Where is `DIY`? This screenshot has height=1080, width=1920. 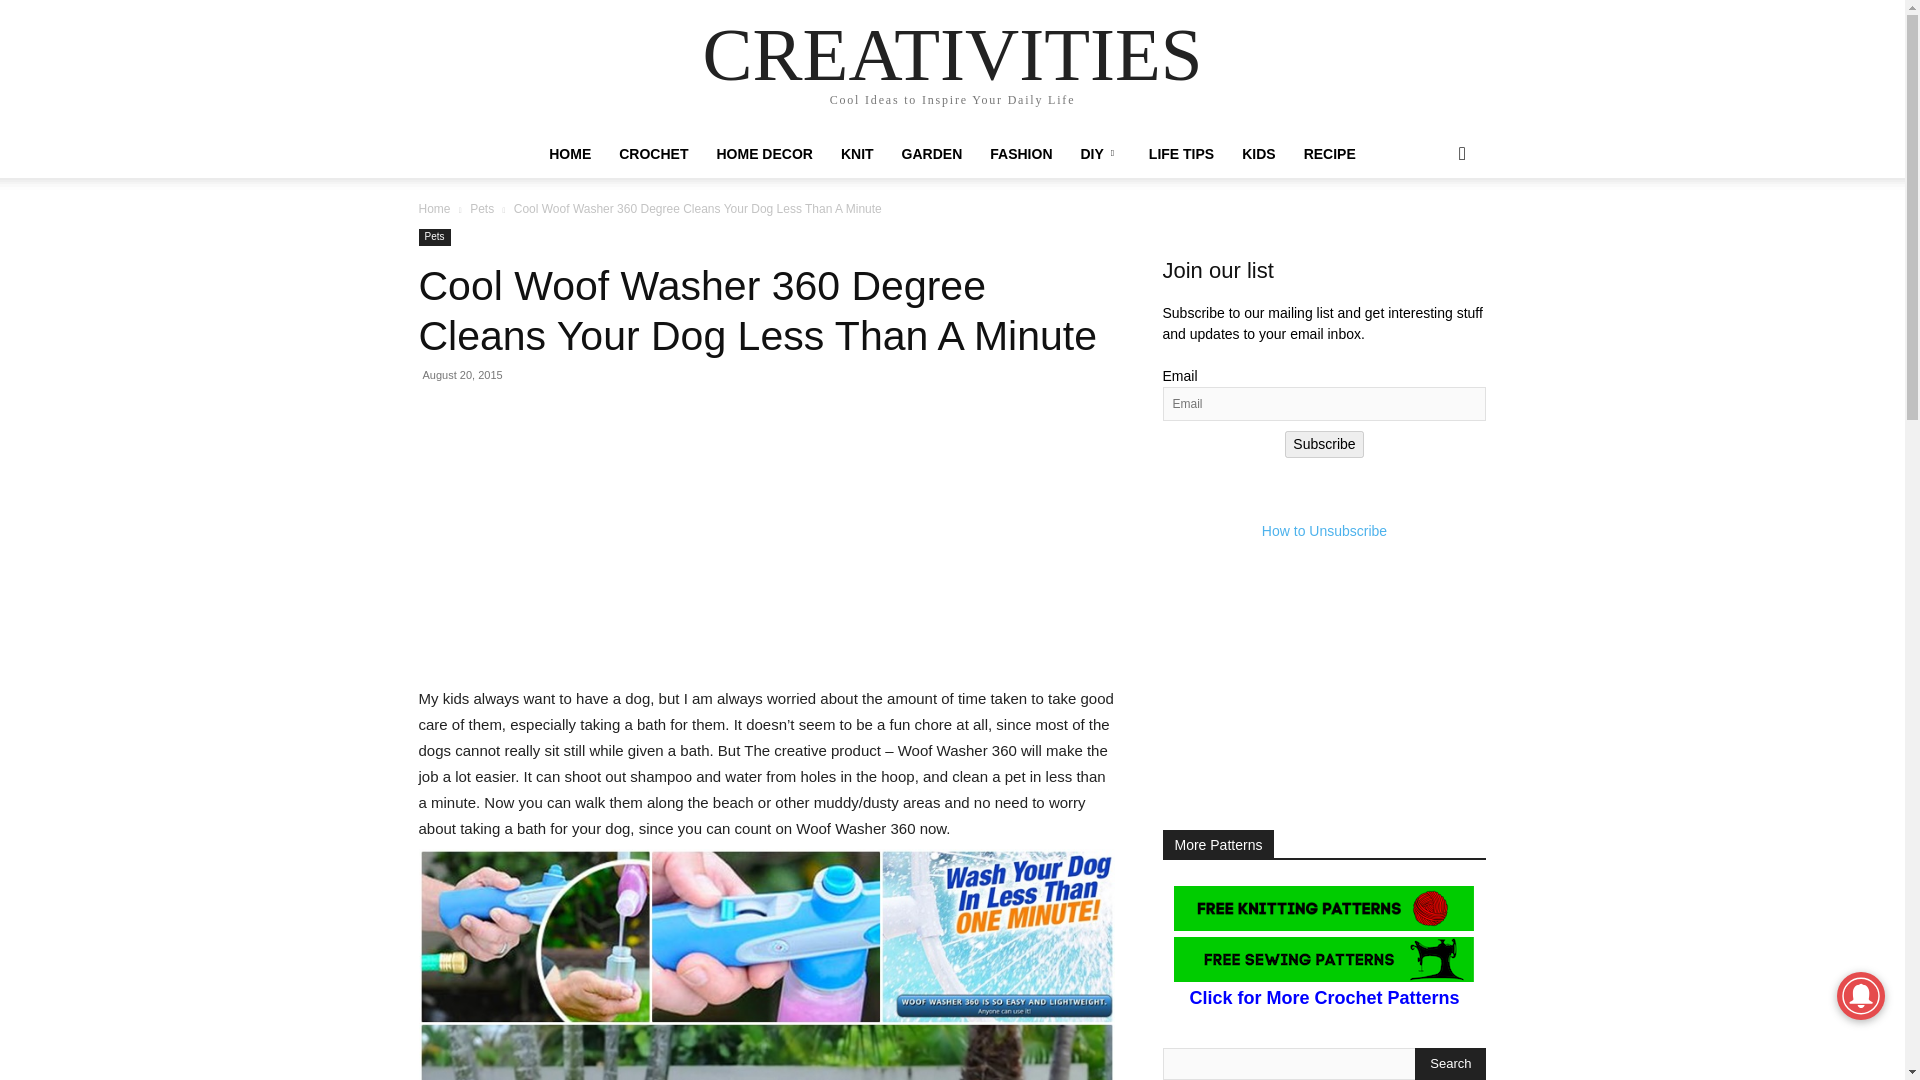
DIY is located at coordinates (1100, 154).